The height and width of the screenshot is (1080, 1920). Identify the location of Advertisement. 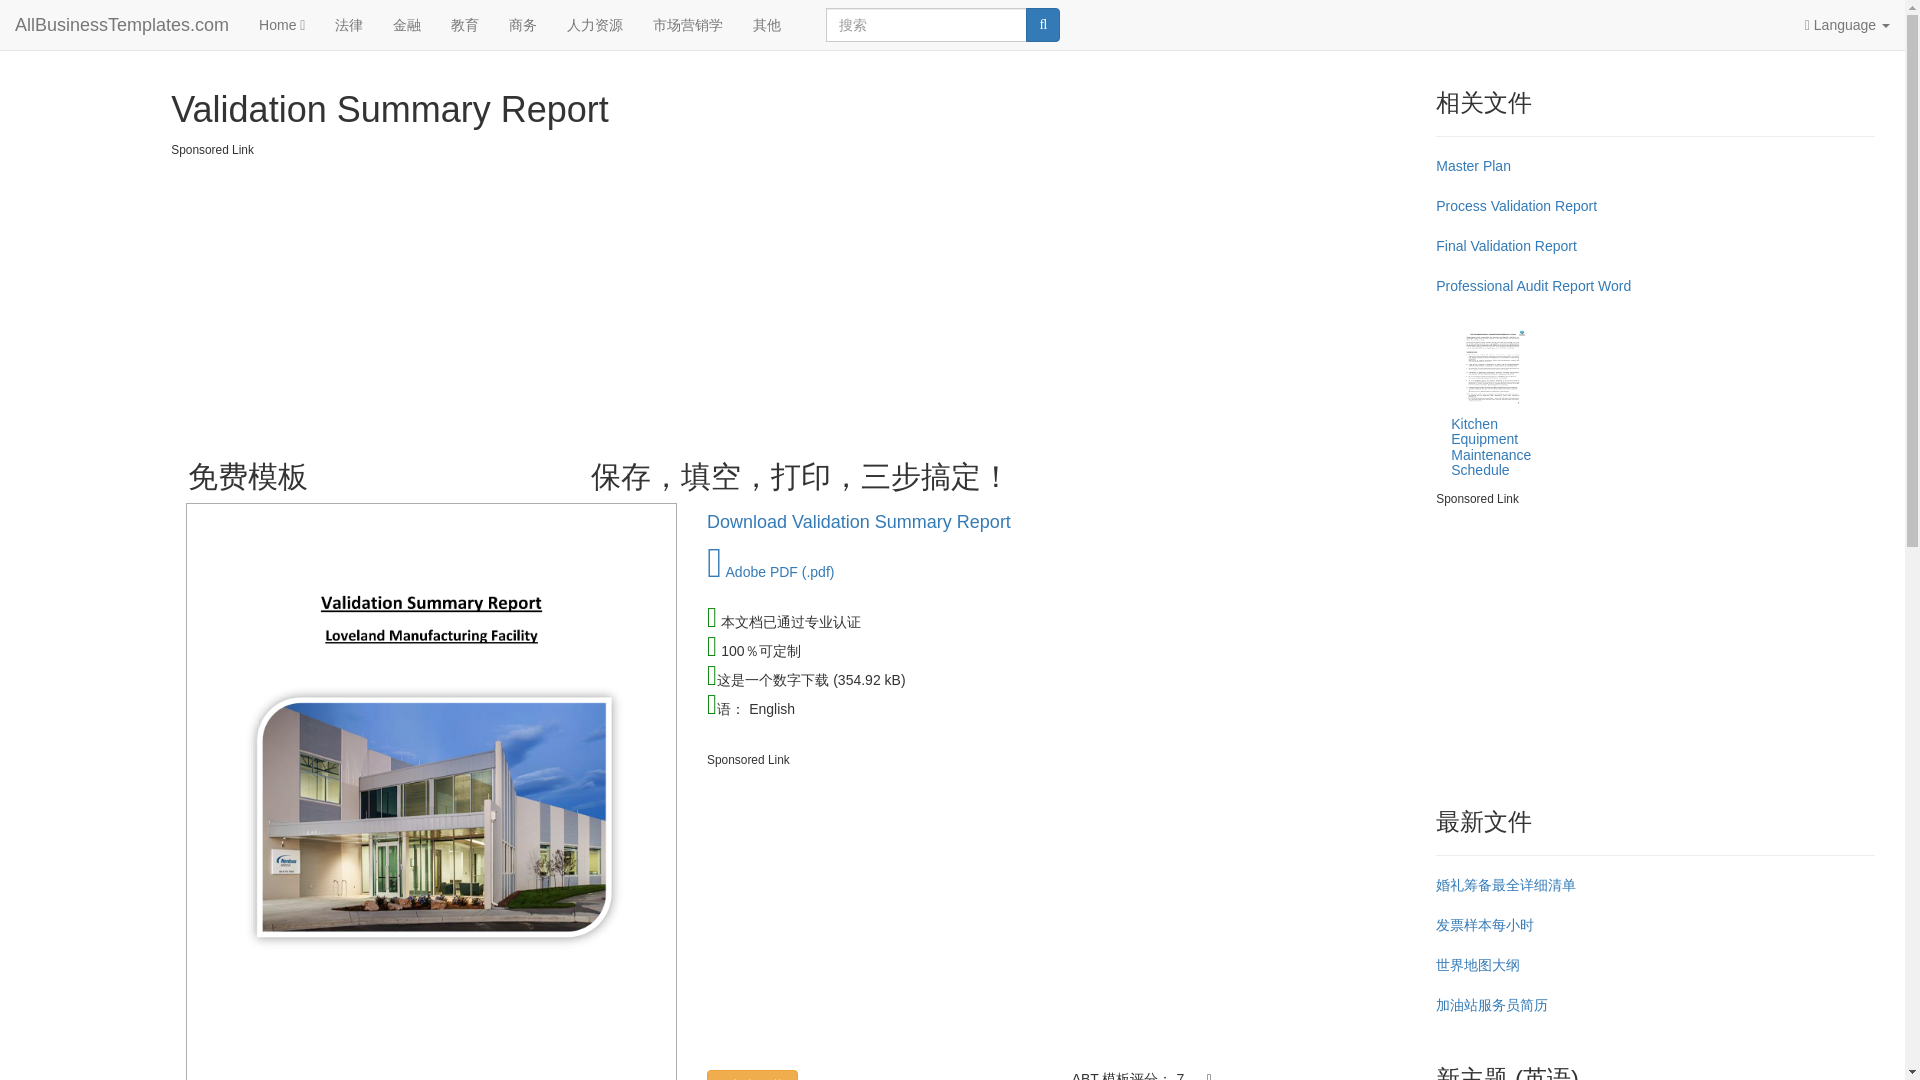
(1656, 648).